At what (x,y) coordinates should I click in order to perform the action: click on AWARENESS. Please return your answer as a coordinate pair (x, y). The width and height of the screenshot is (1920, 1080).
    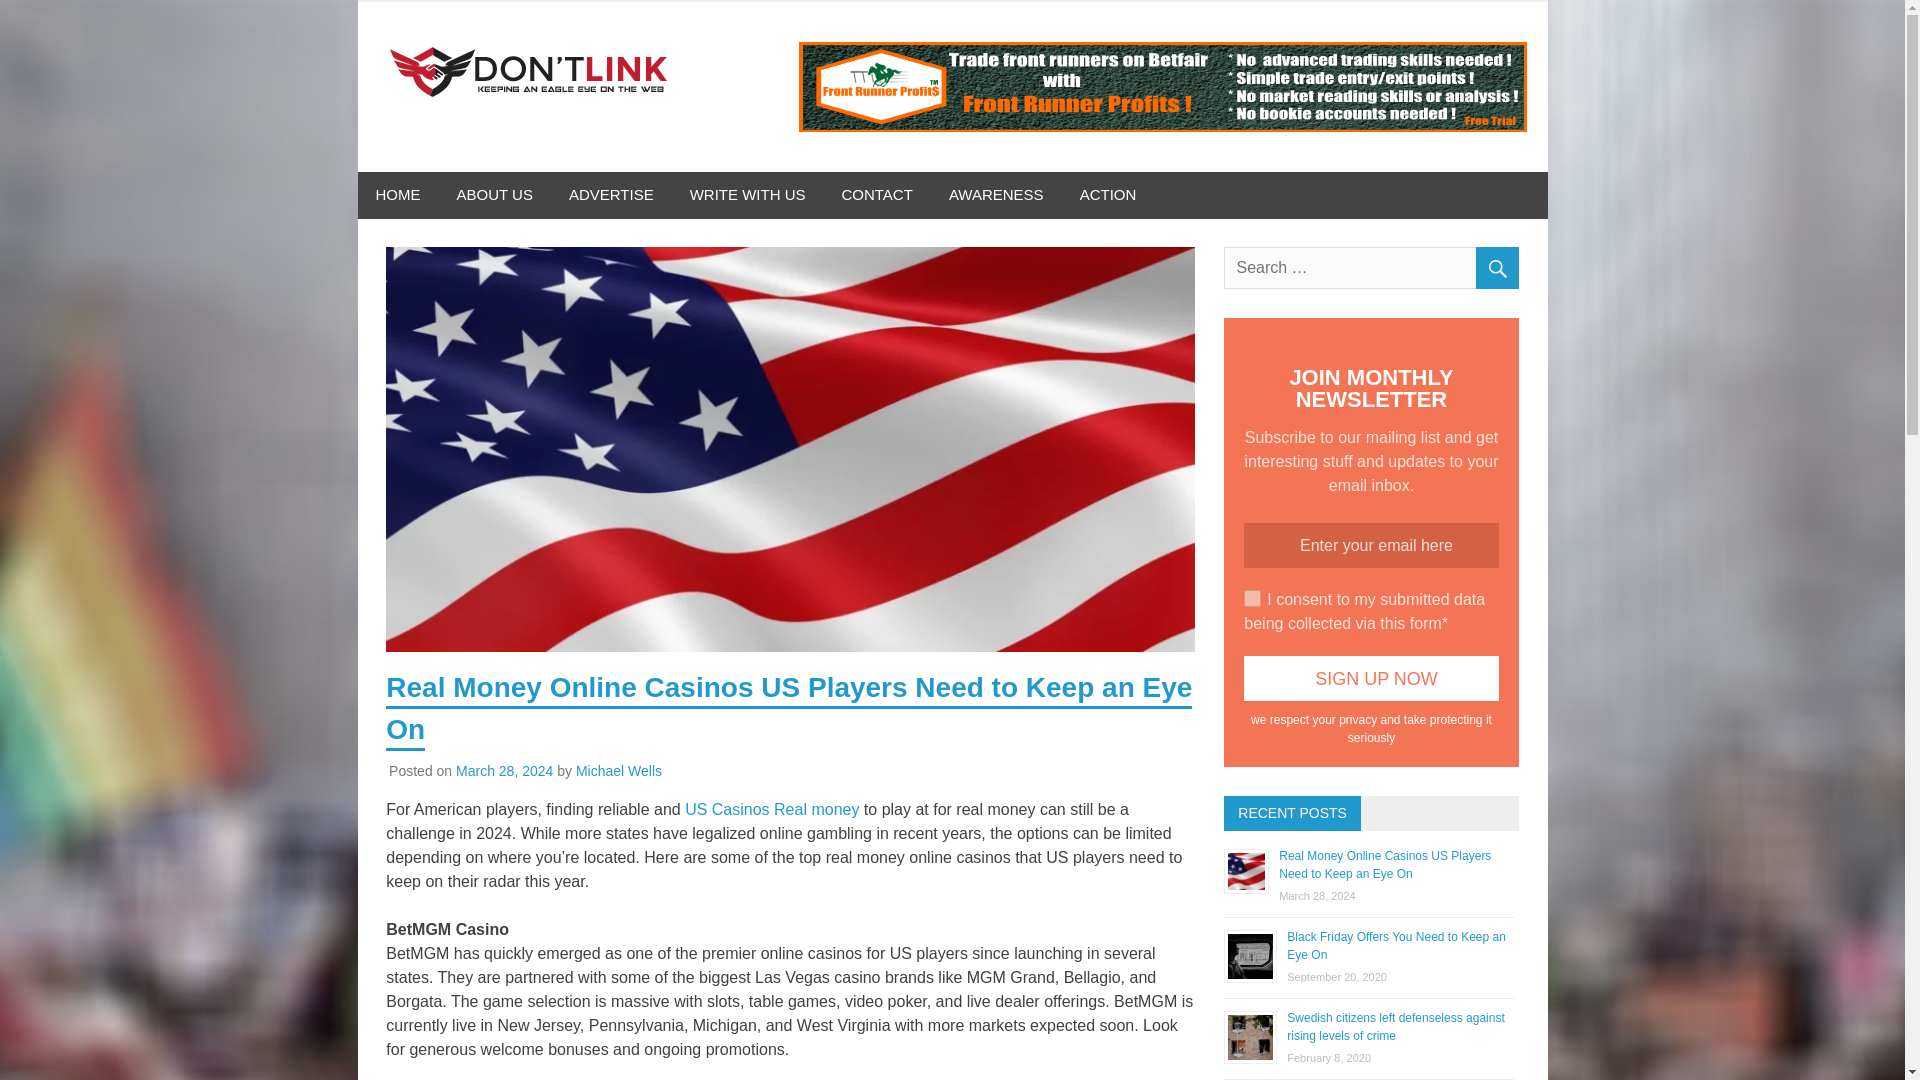
    Looking at the image, I should click on (996, 195).